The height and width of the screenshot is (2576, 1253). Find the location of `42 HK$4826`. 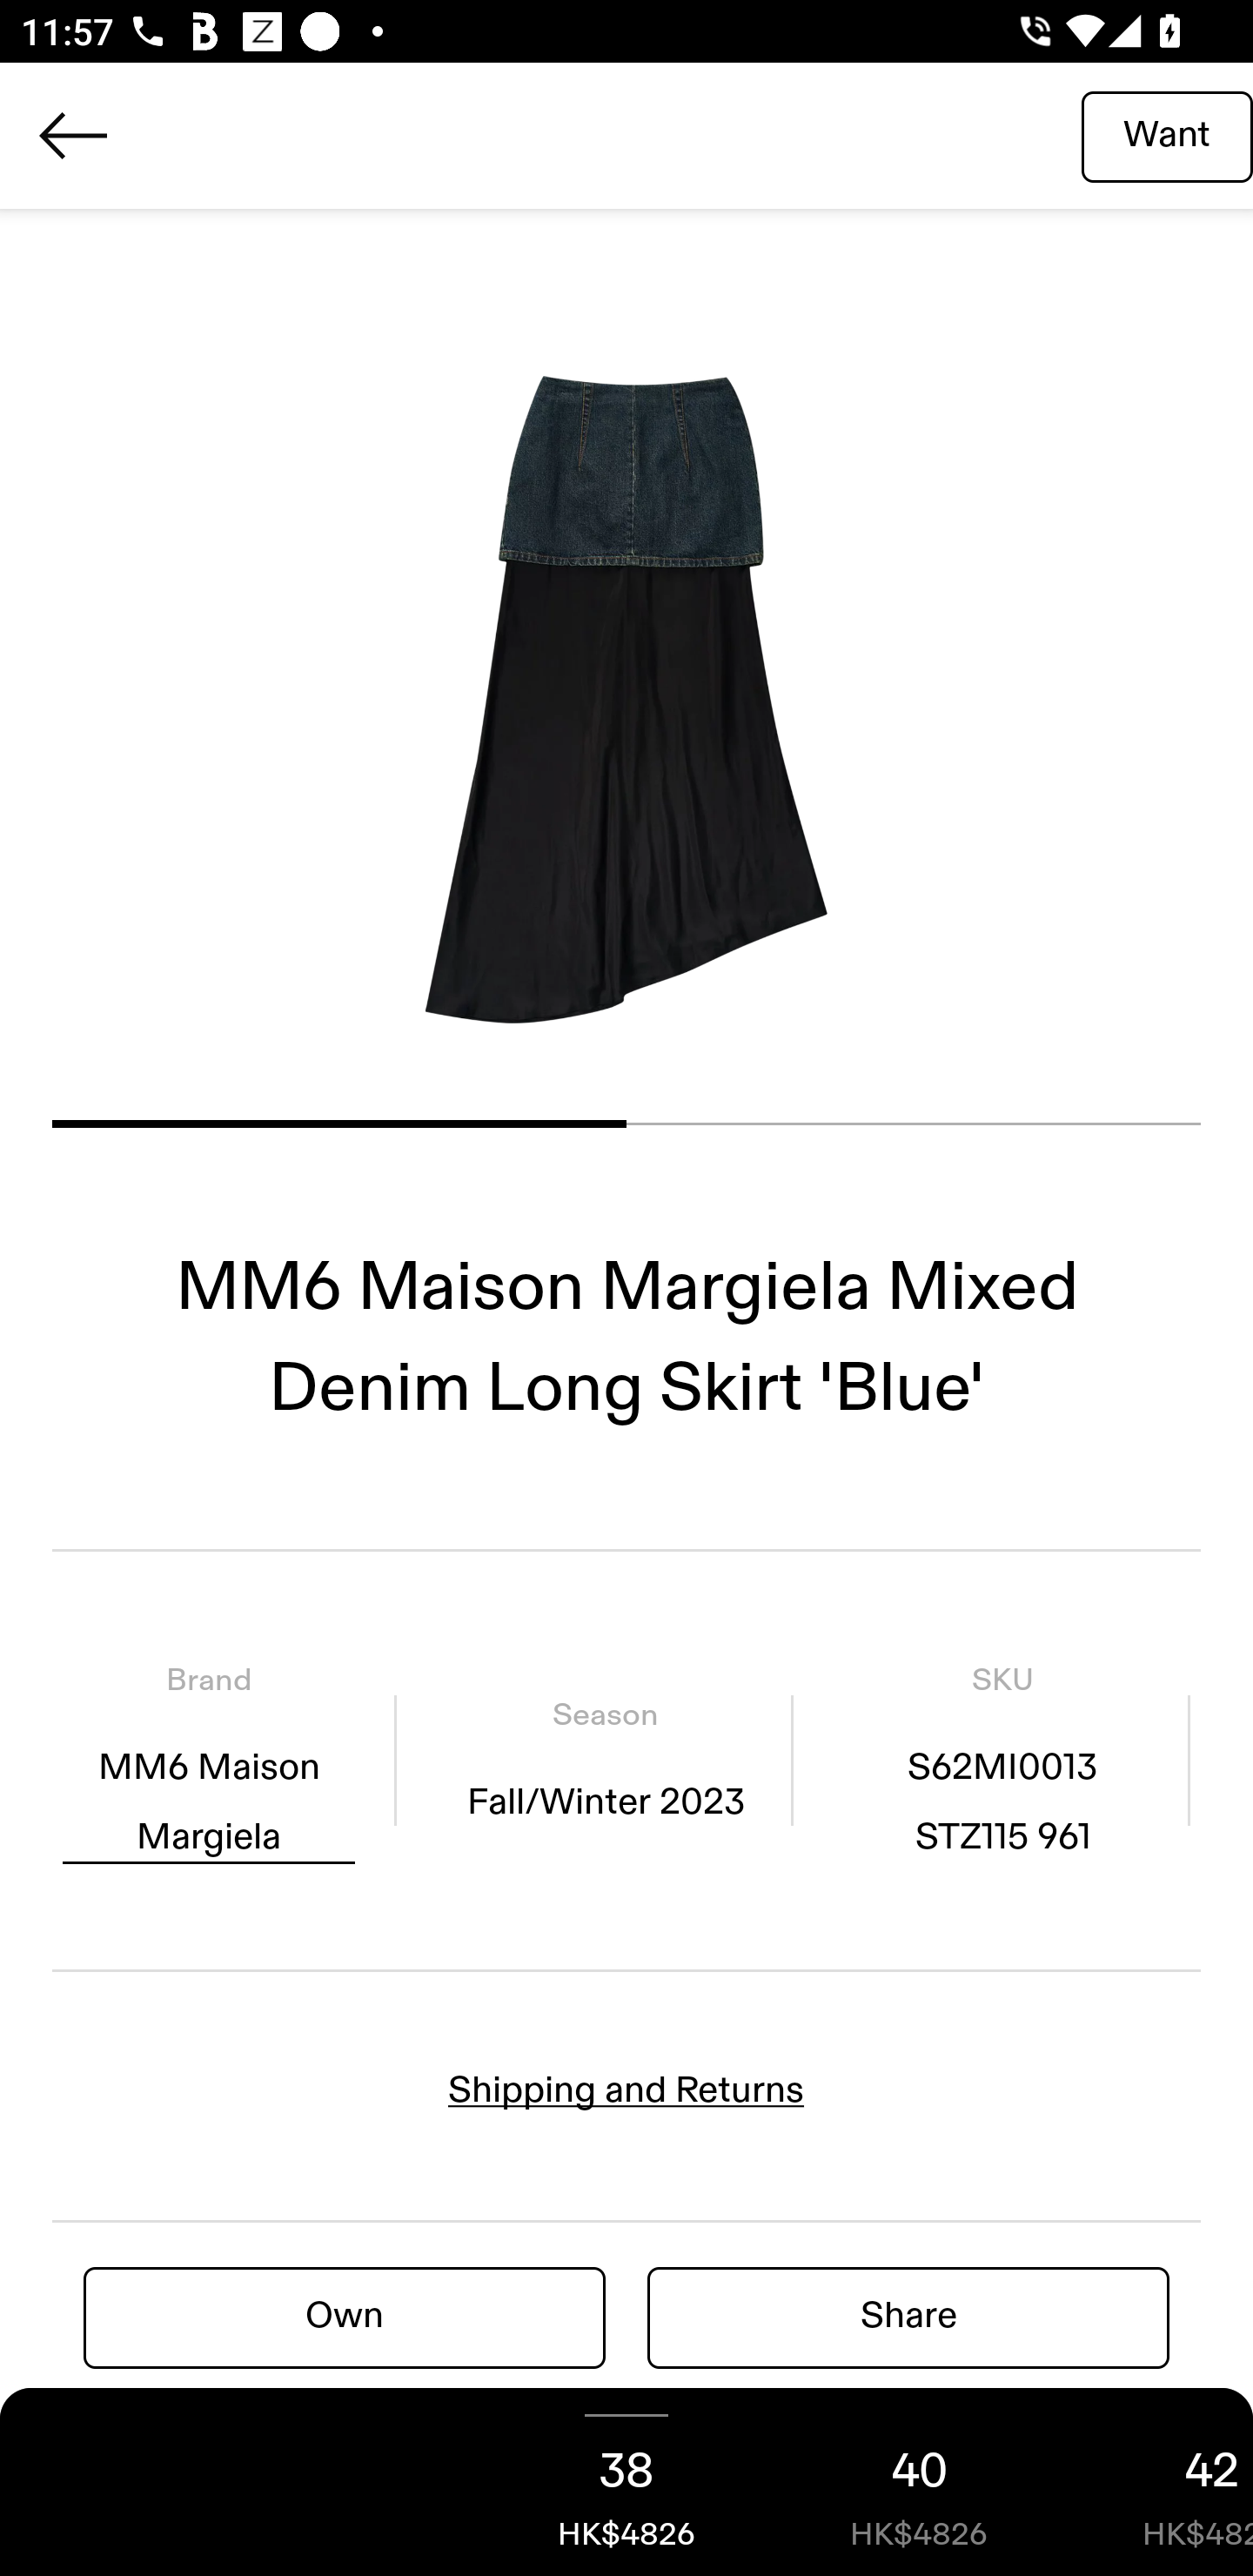

42 HK$4826 is located at coordinates (1159, 2482).